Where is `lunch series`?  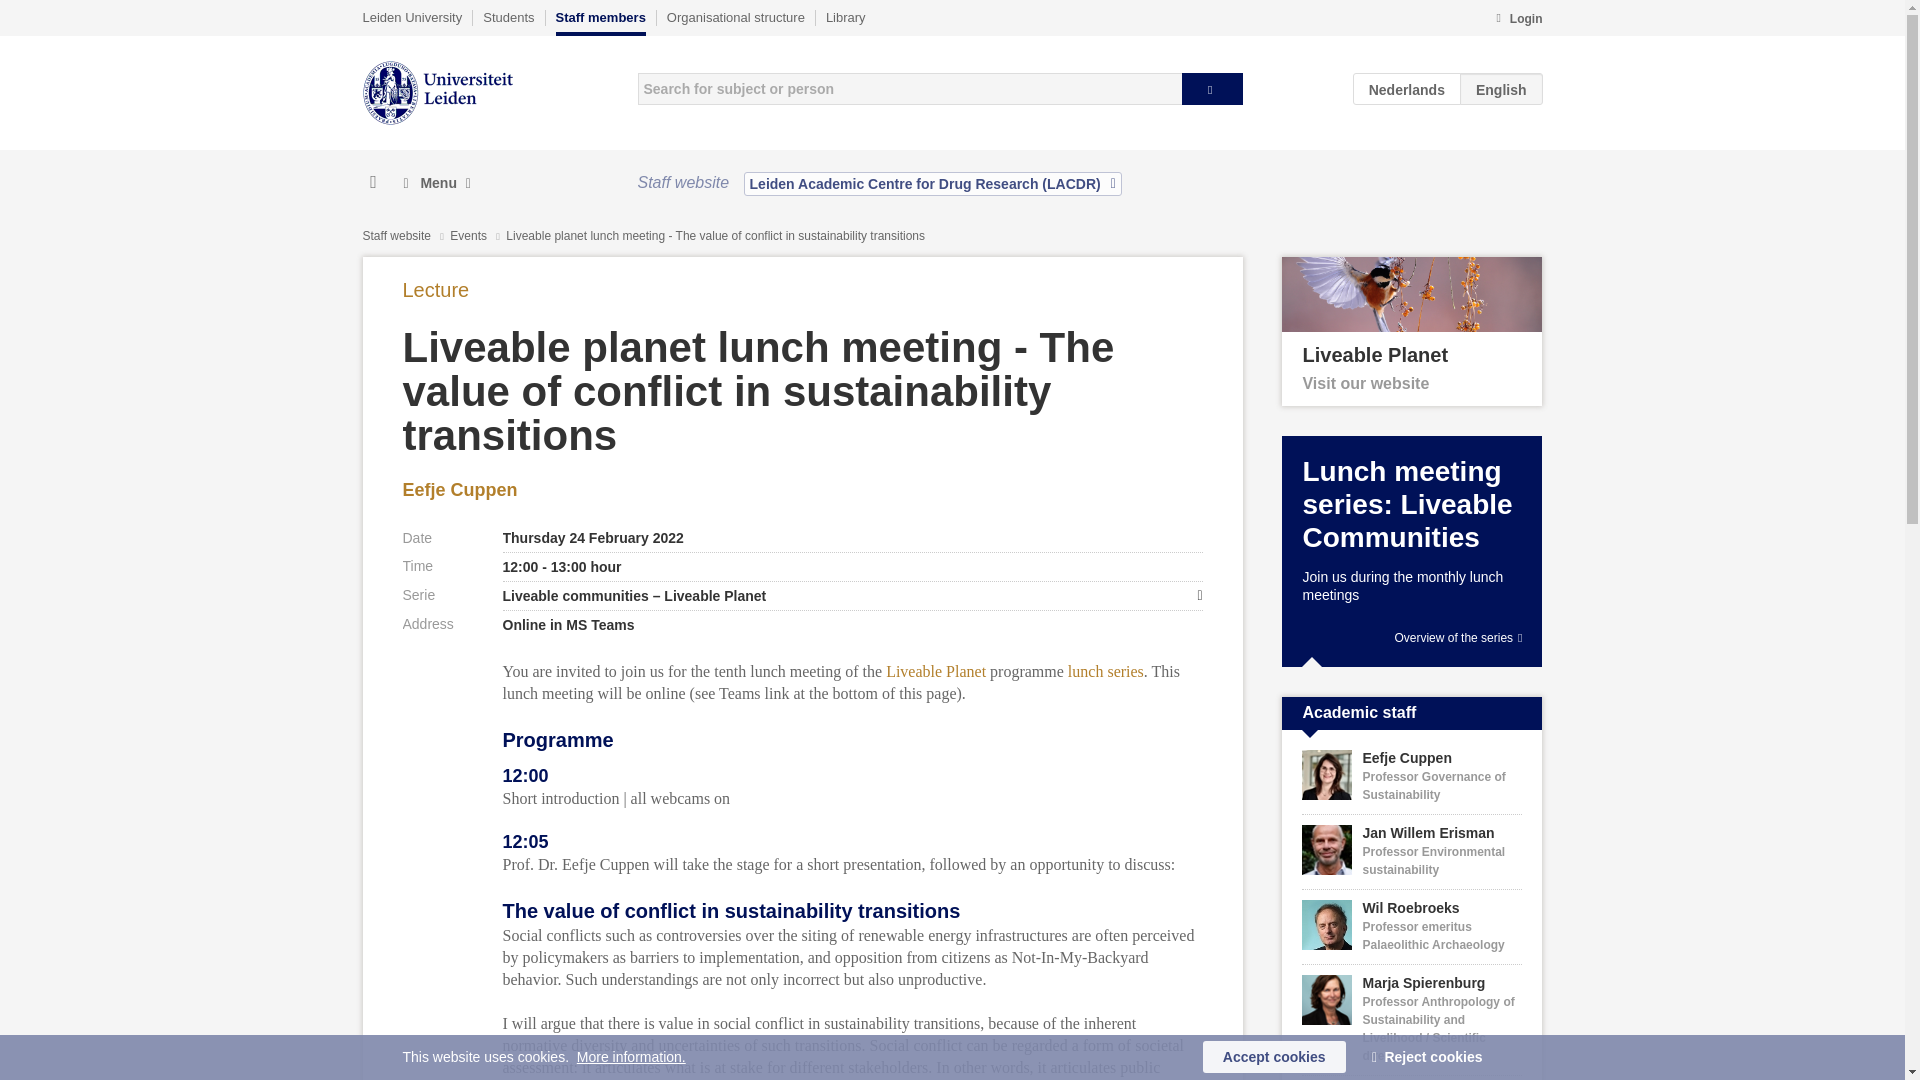 lunch series is located at coordinates (1106, 672).